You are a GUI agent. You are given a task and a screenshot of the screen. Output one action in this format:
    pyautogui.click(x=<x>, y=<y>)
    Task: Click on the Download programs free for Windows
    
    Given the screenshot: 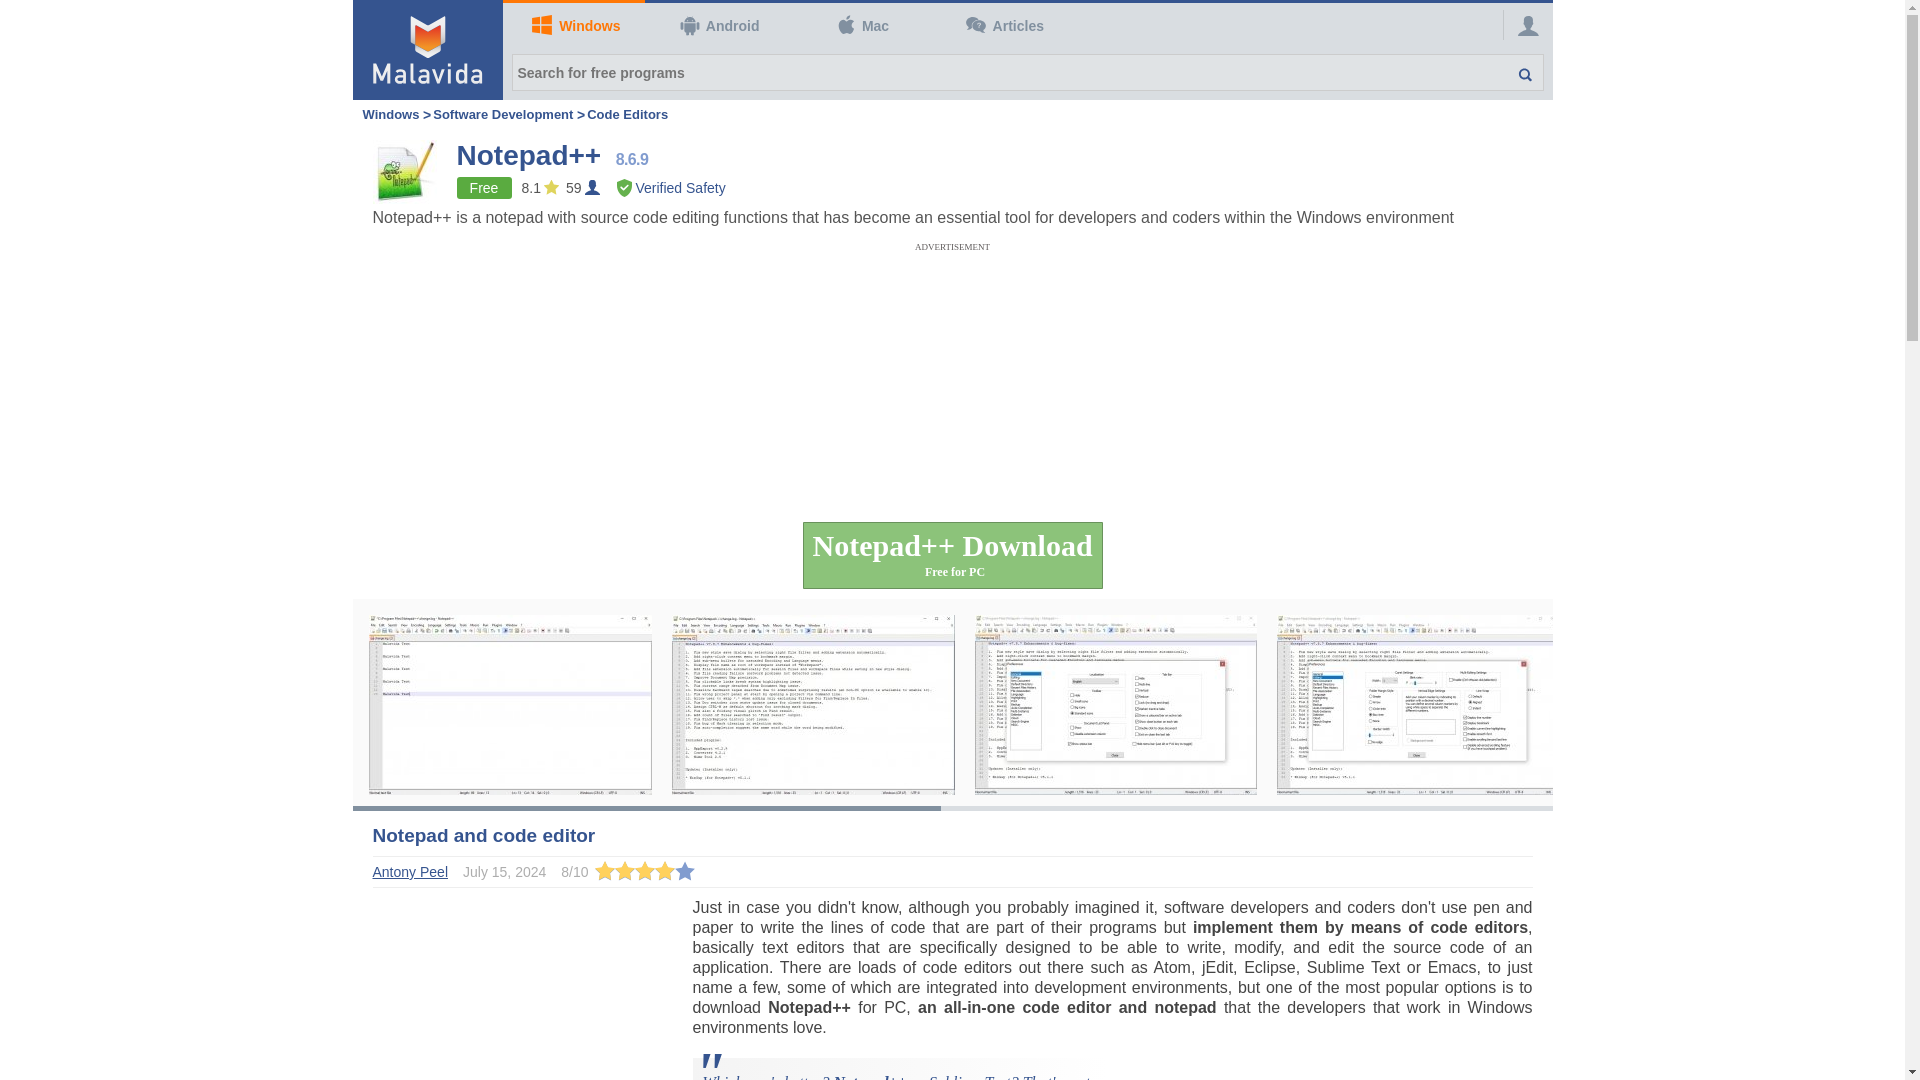 What is the action you would take?
    pyautogui.click(x=573, y=26)
    